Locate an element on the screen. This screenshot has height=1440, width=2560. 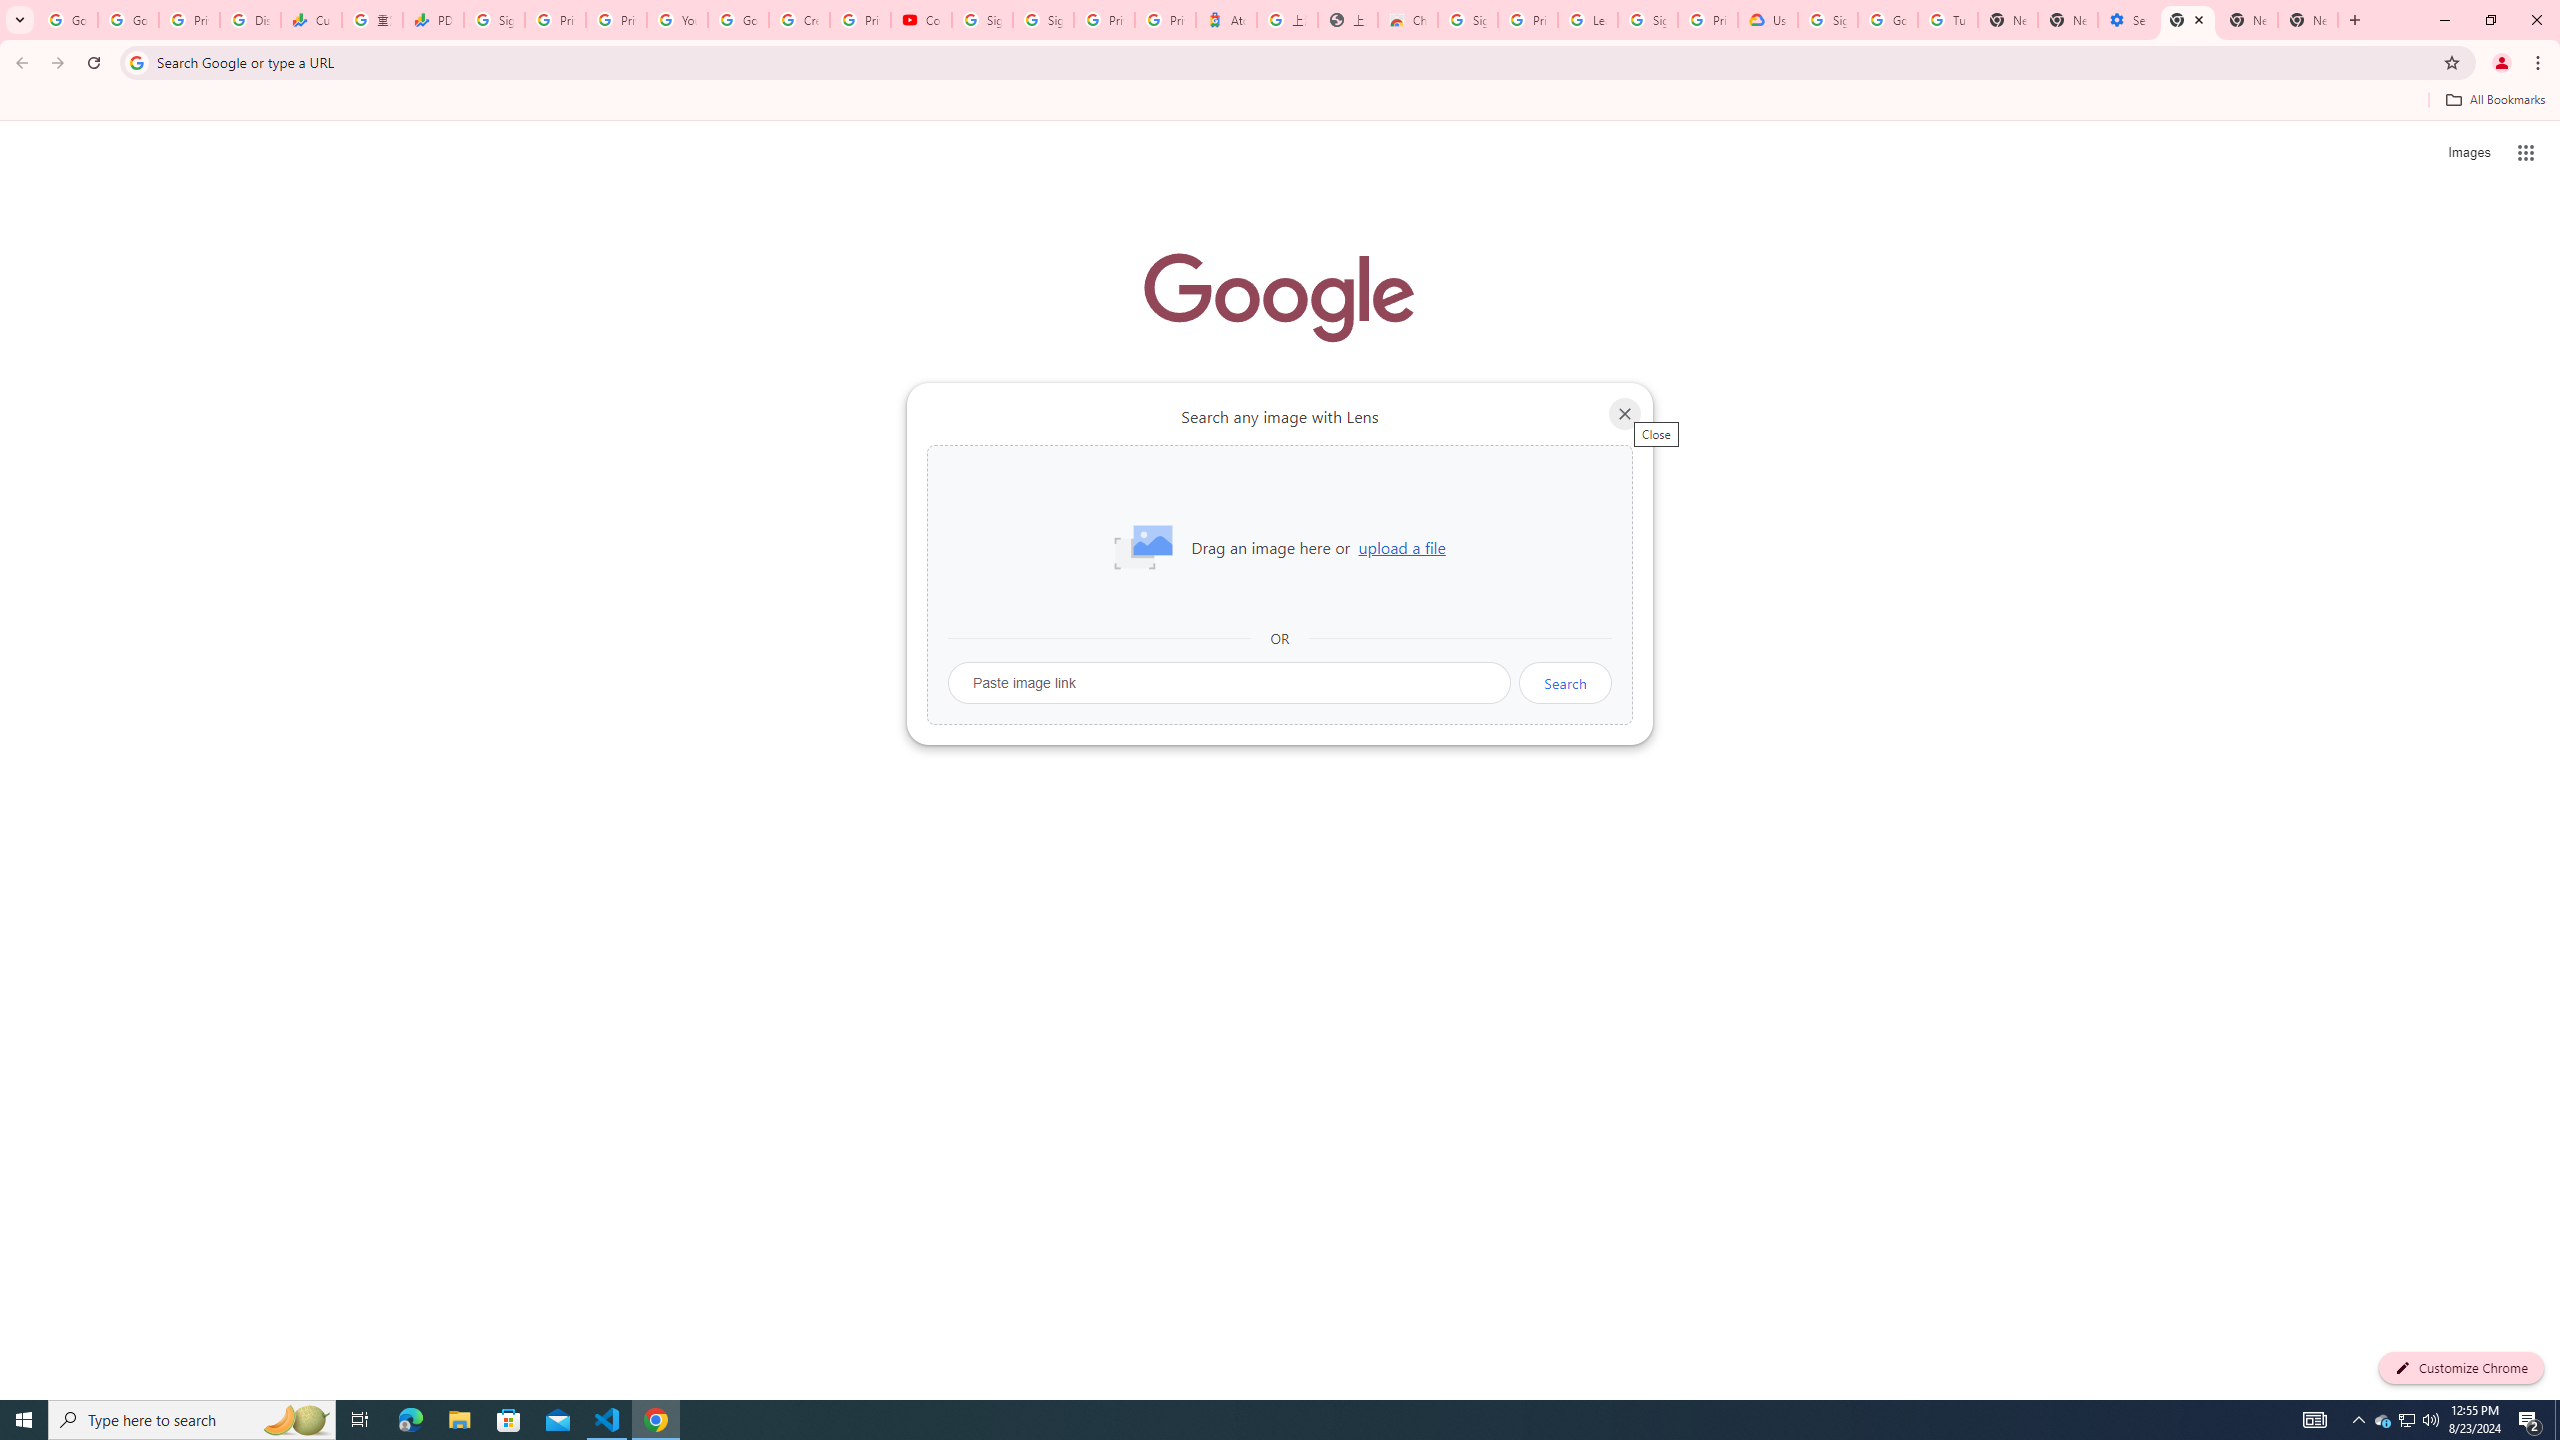
Google Account Help is located at coordinates (738, 20).